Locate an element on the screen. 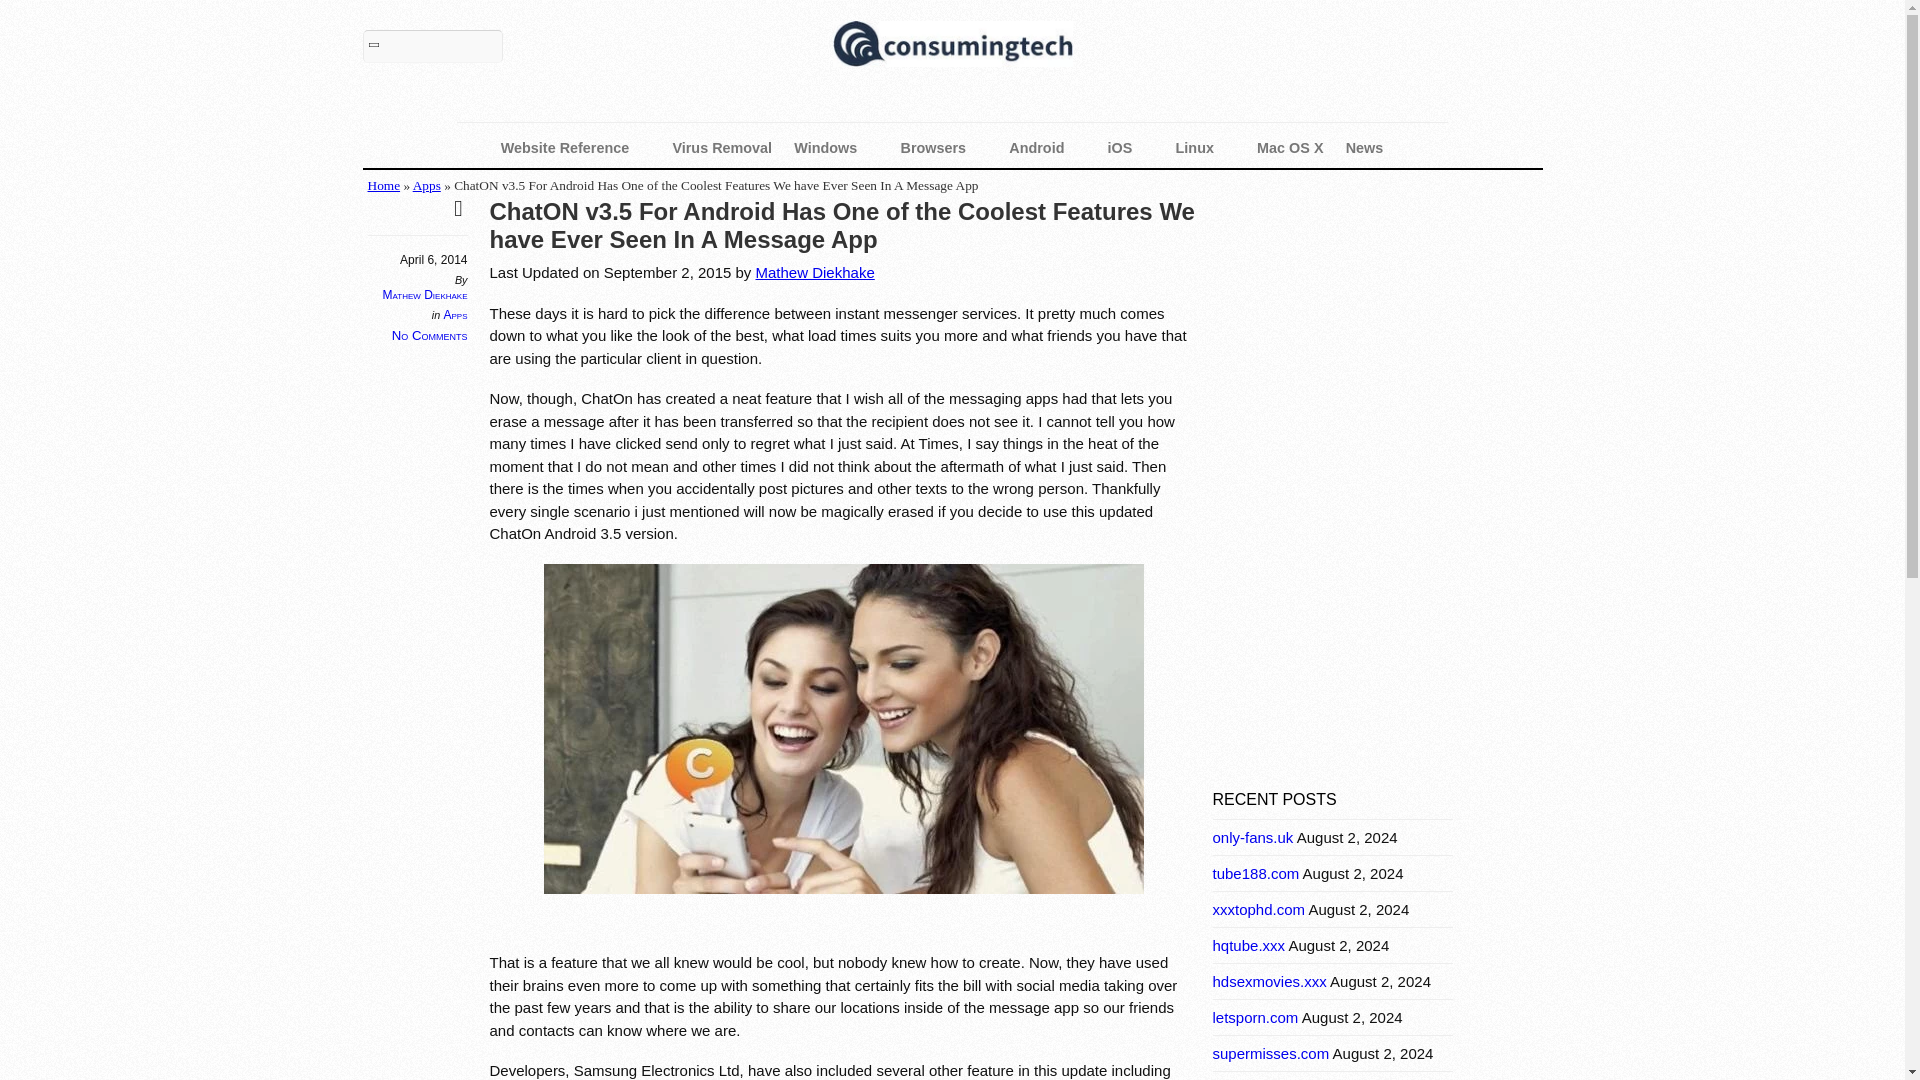 The image size is (1920, 1080). Apps is located at coordinates (454, 314).